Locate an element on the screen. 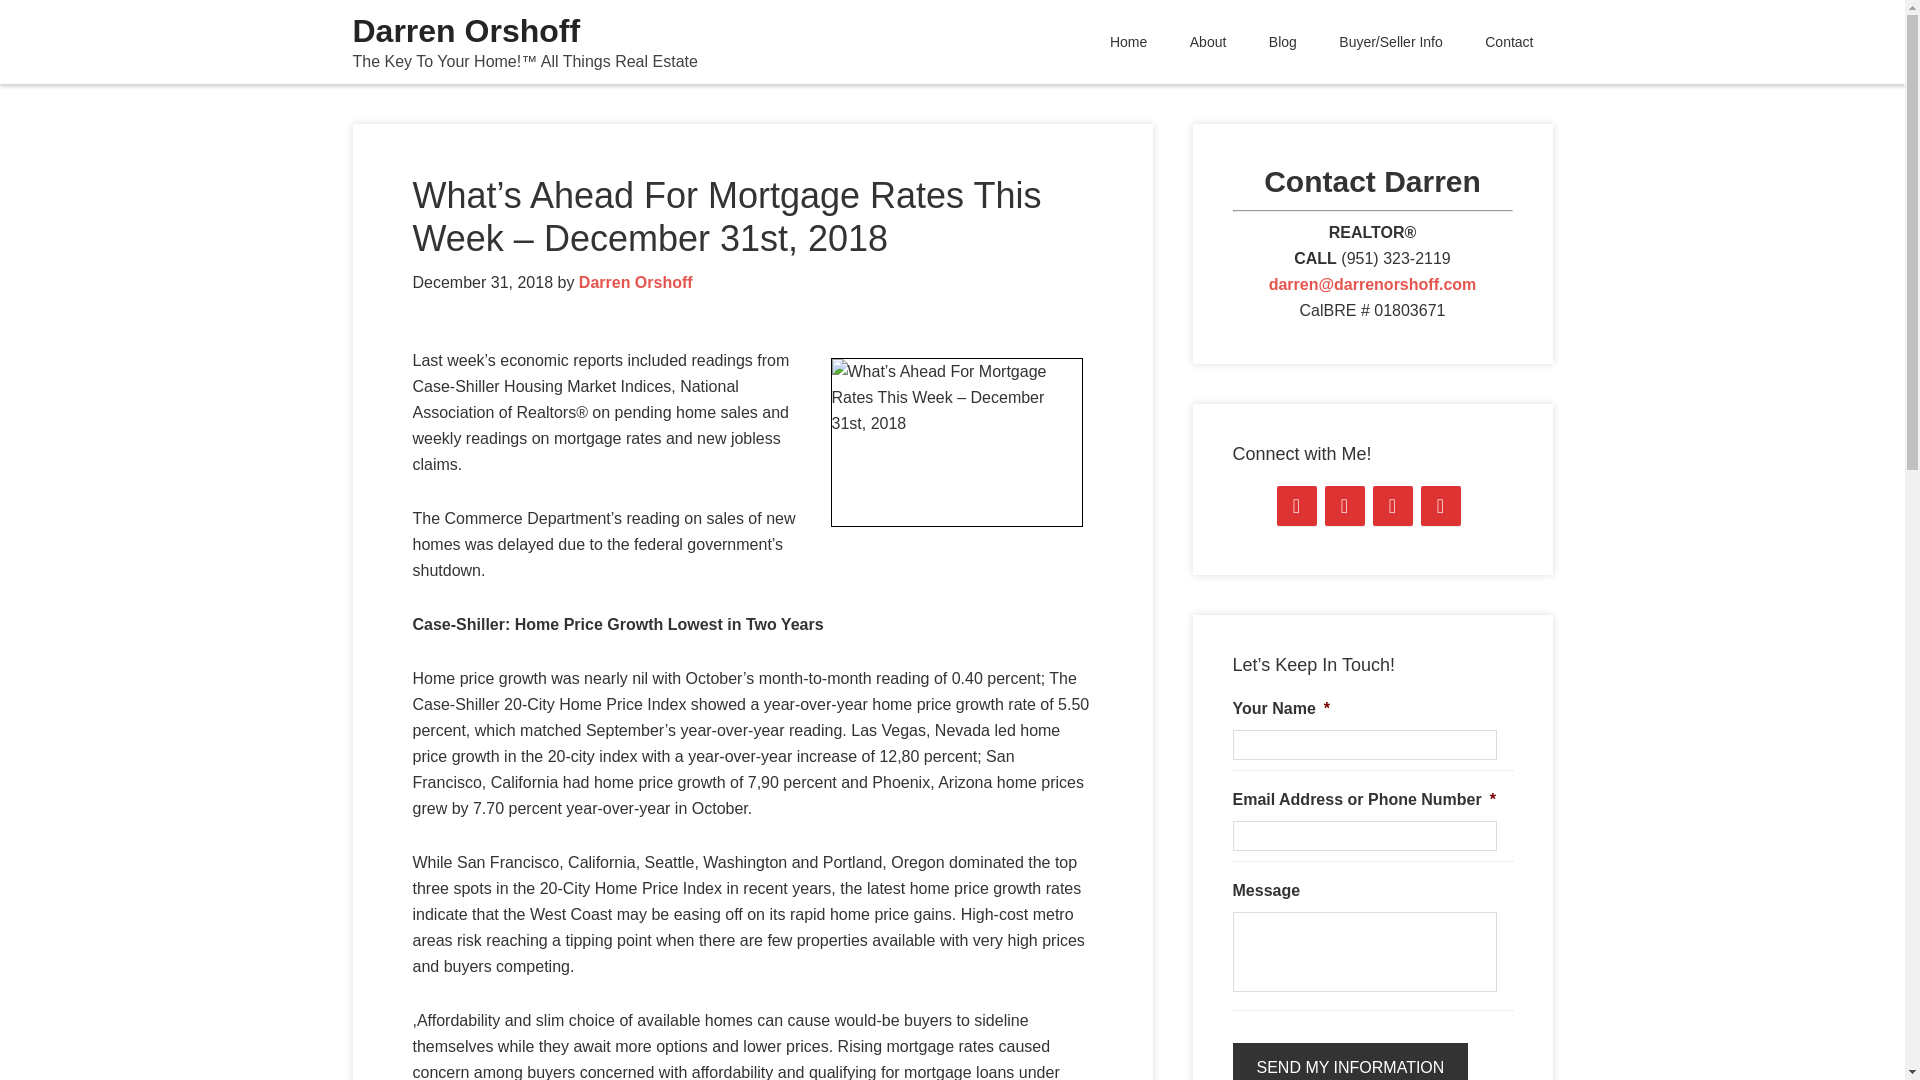 The width and height of the screenshot is (1920, 1080). About is located at coordinates (1208, 42).